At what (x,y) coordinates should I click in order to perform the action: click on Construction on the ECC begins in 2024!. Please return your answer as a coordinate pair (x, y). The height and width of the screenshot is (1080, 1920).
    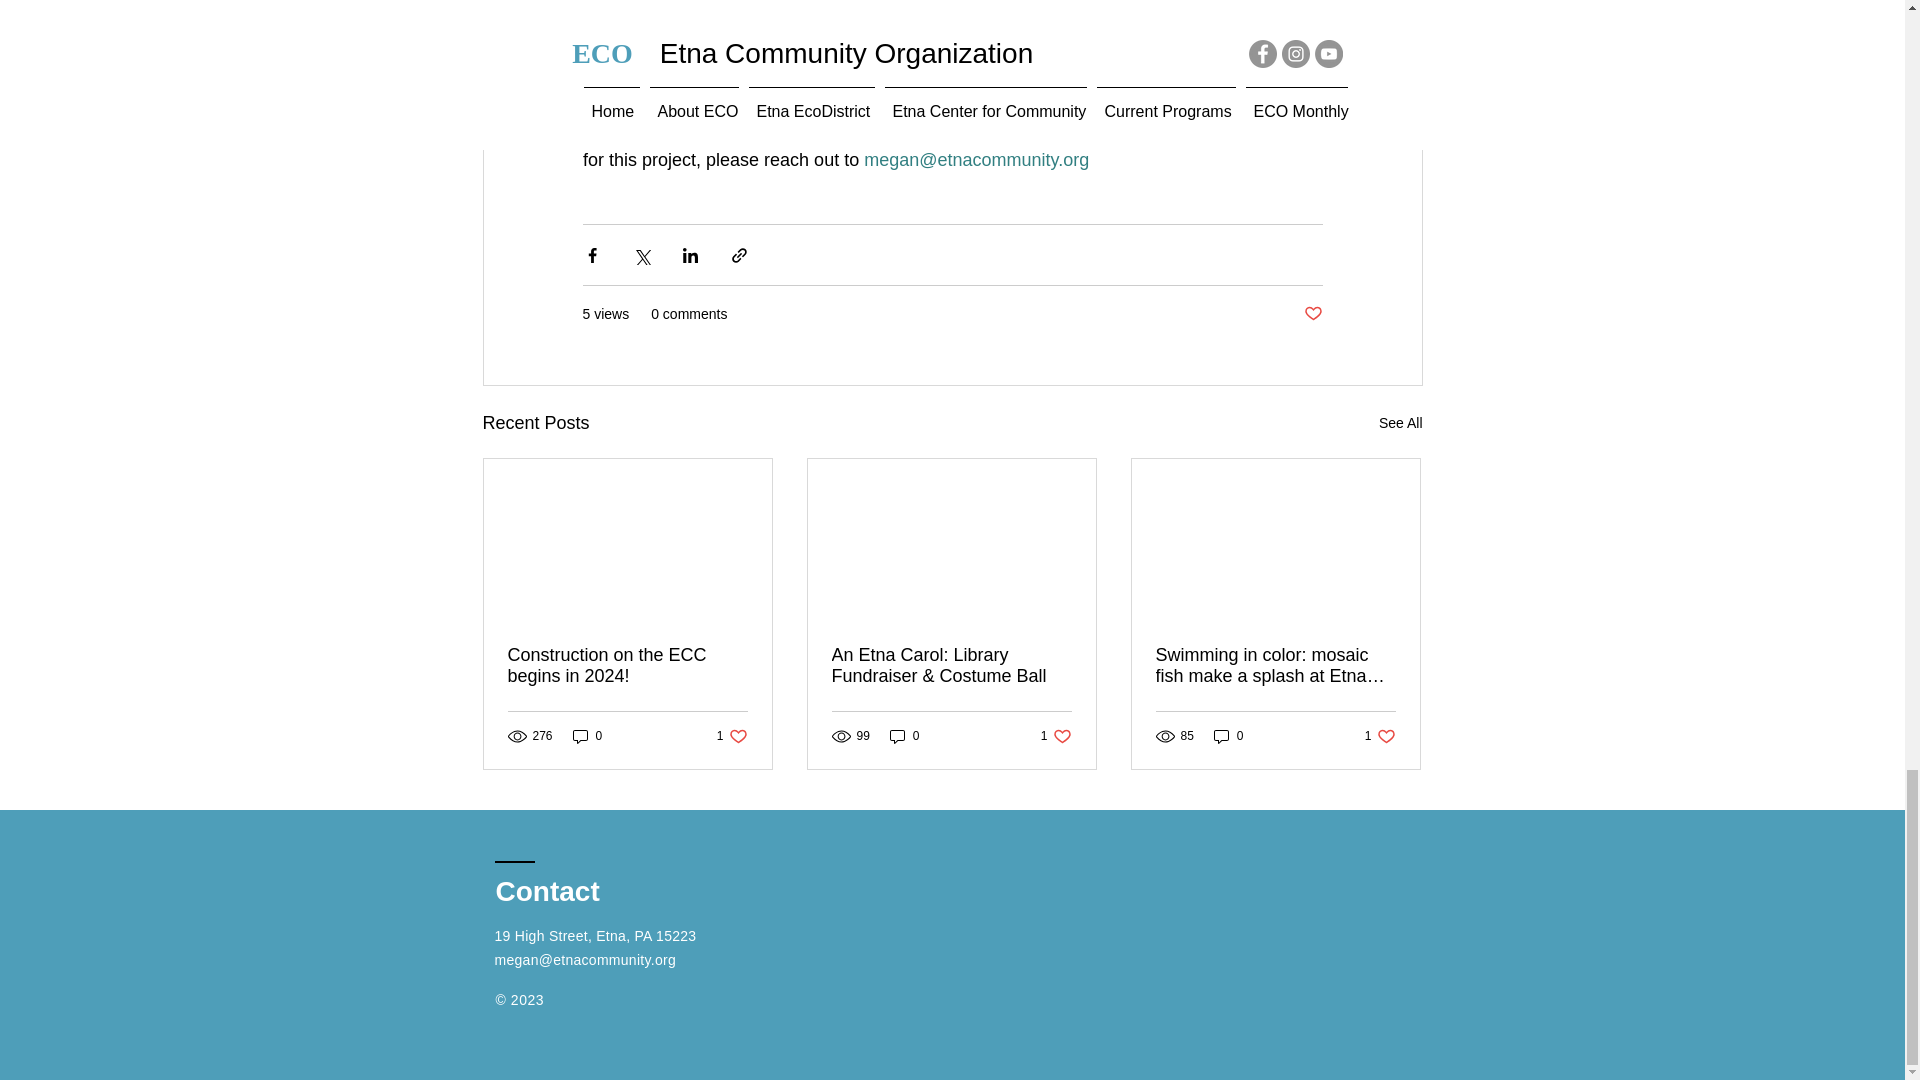
    Looking at the image, I should click on (587, 735).